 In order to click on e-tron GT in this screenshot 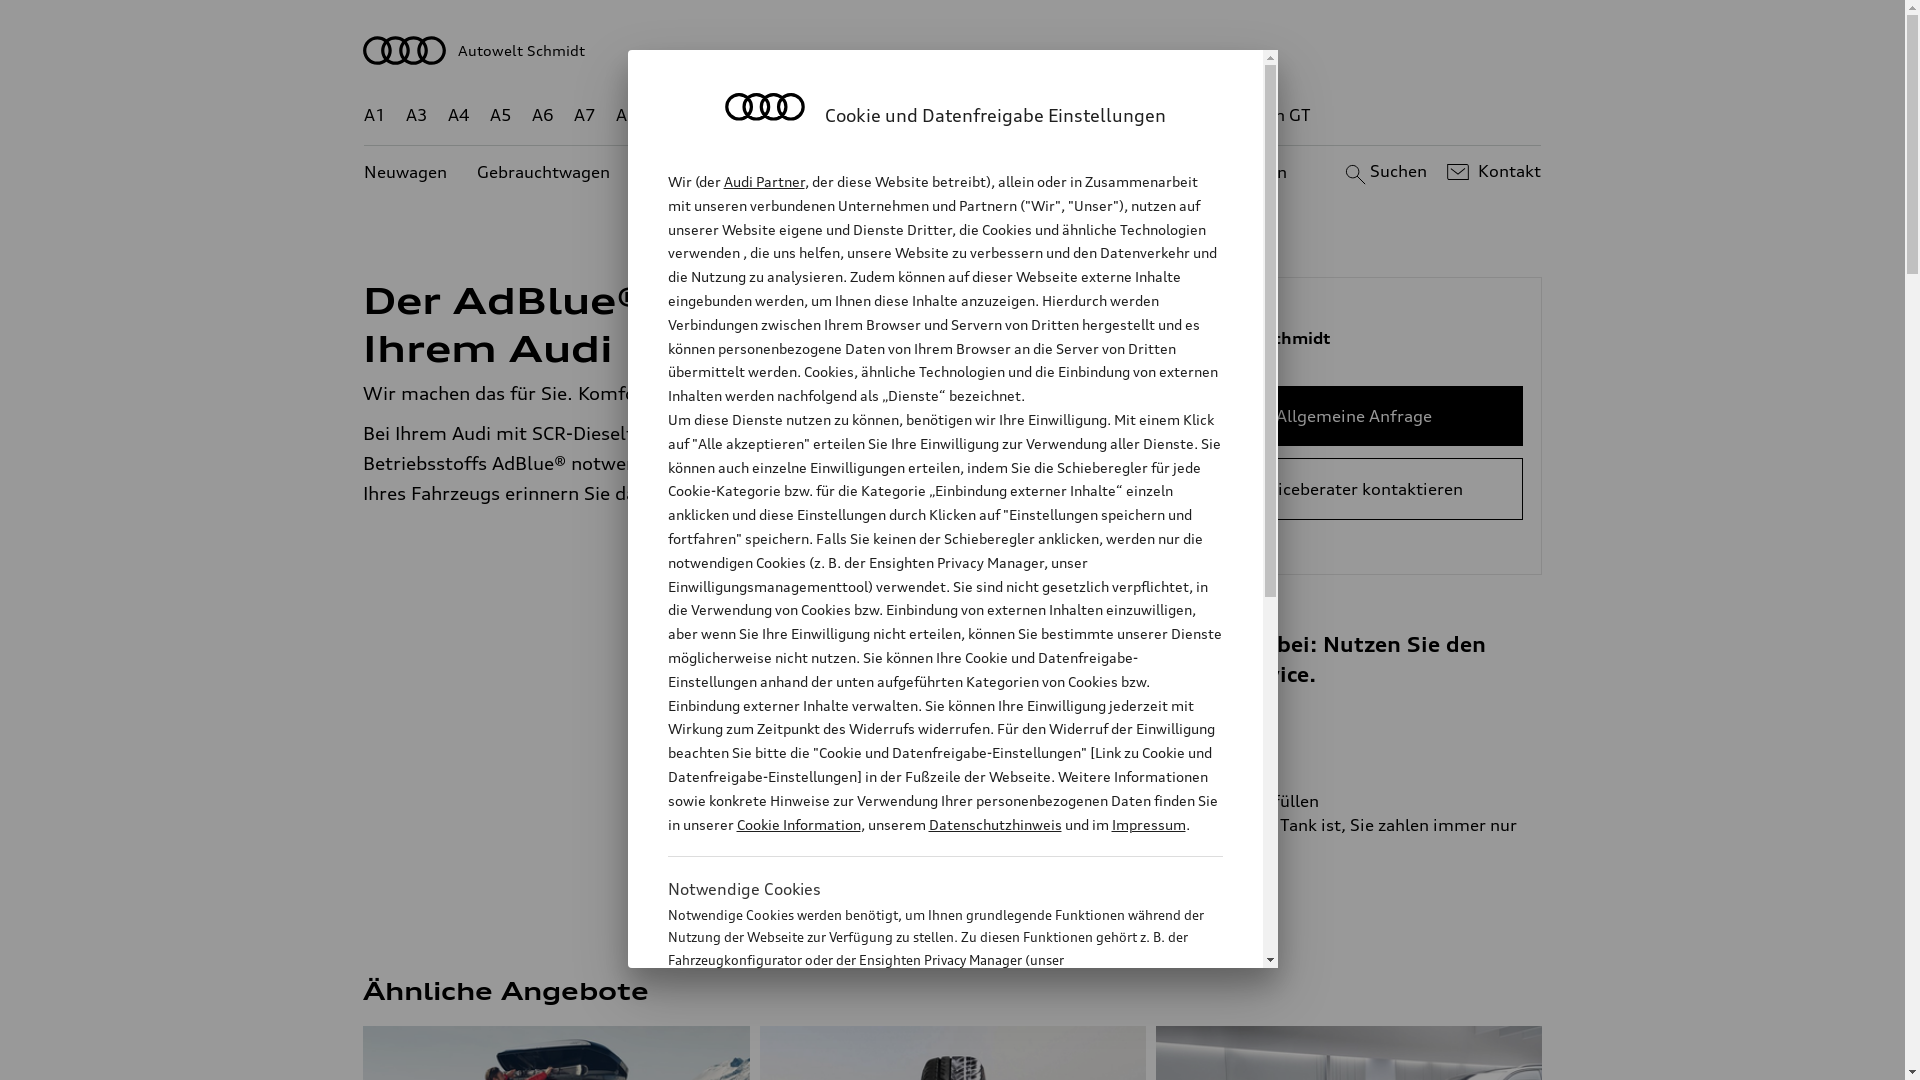, I will do `click(1274, 116)`.